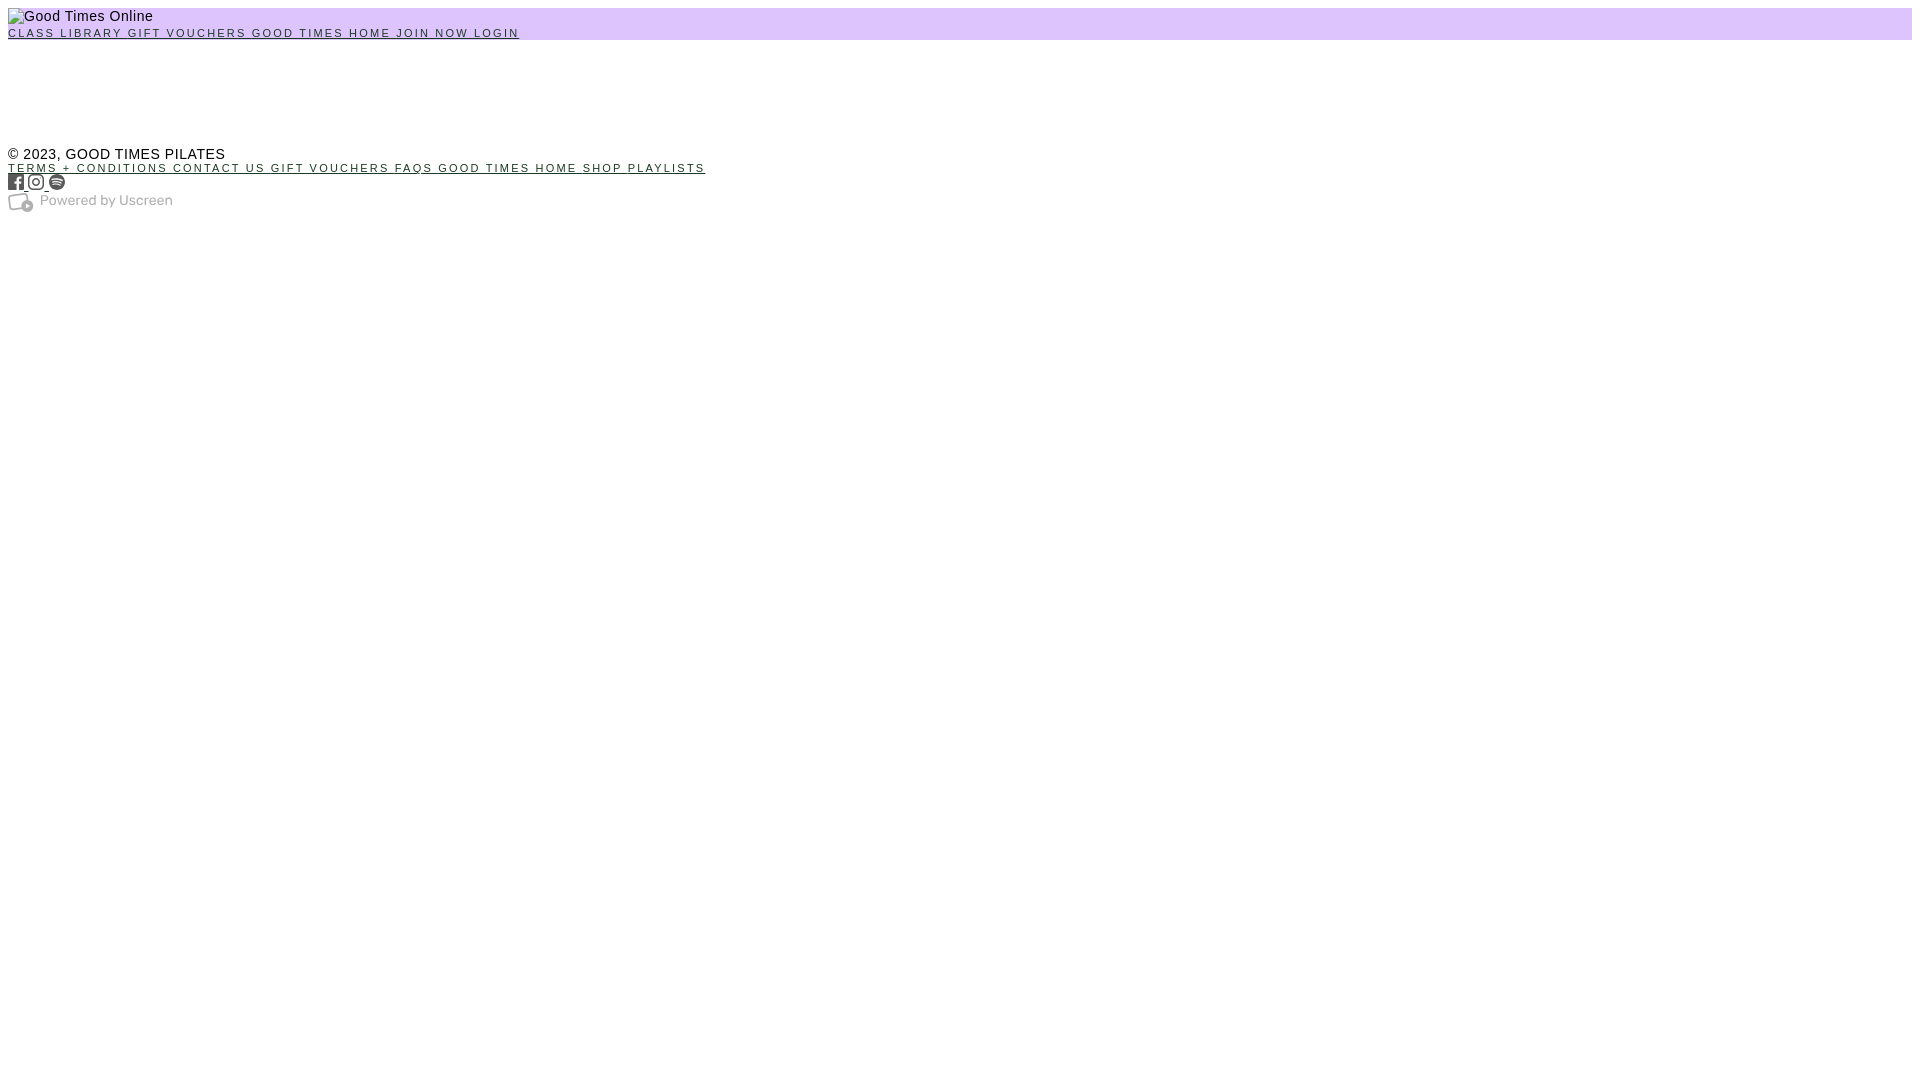 This screenshot has width=1920, height=1080. What do you see at coordinates (190, 32) in the screenshot?
I see `GIFT VOUCHERS` at bounding box center [190, 32].